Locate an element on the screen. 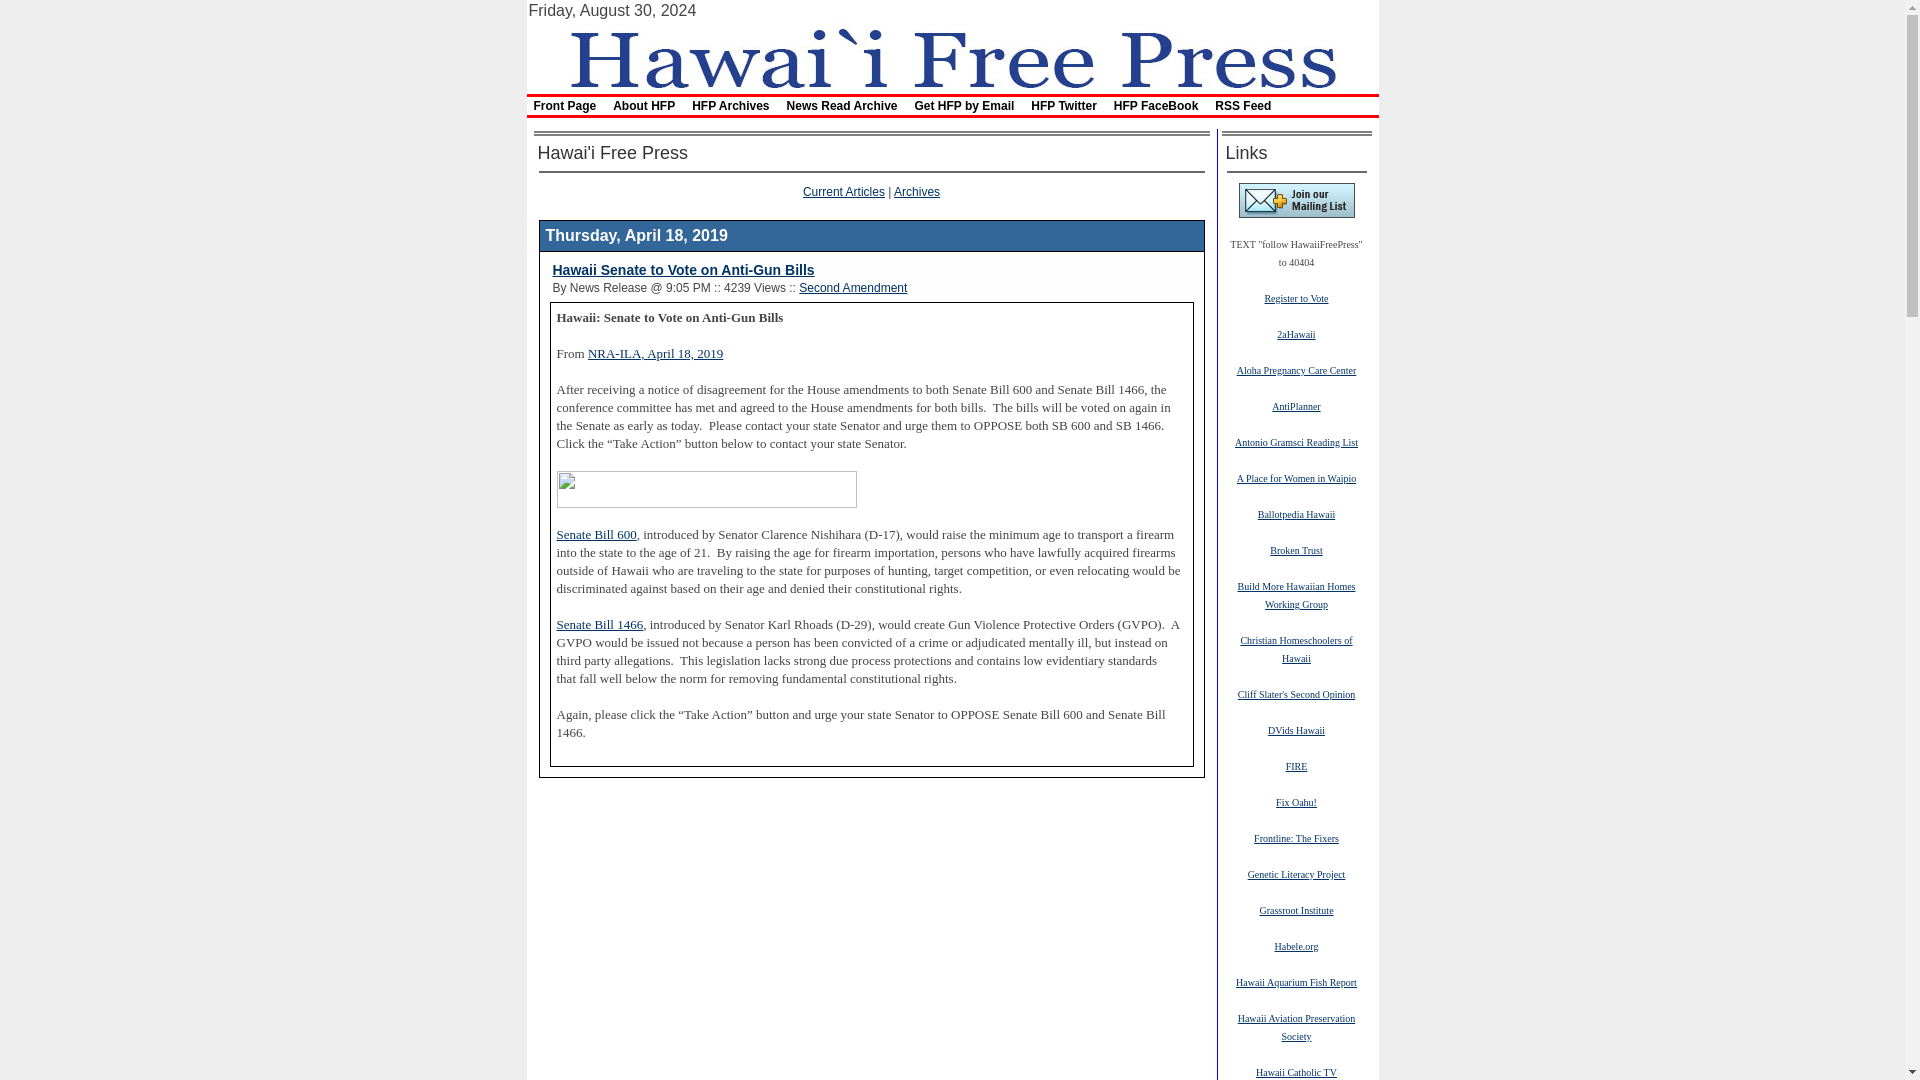 This screenshot has width=1920, height=1080. Current Articles is located at coordinates (844, 191).